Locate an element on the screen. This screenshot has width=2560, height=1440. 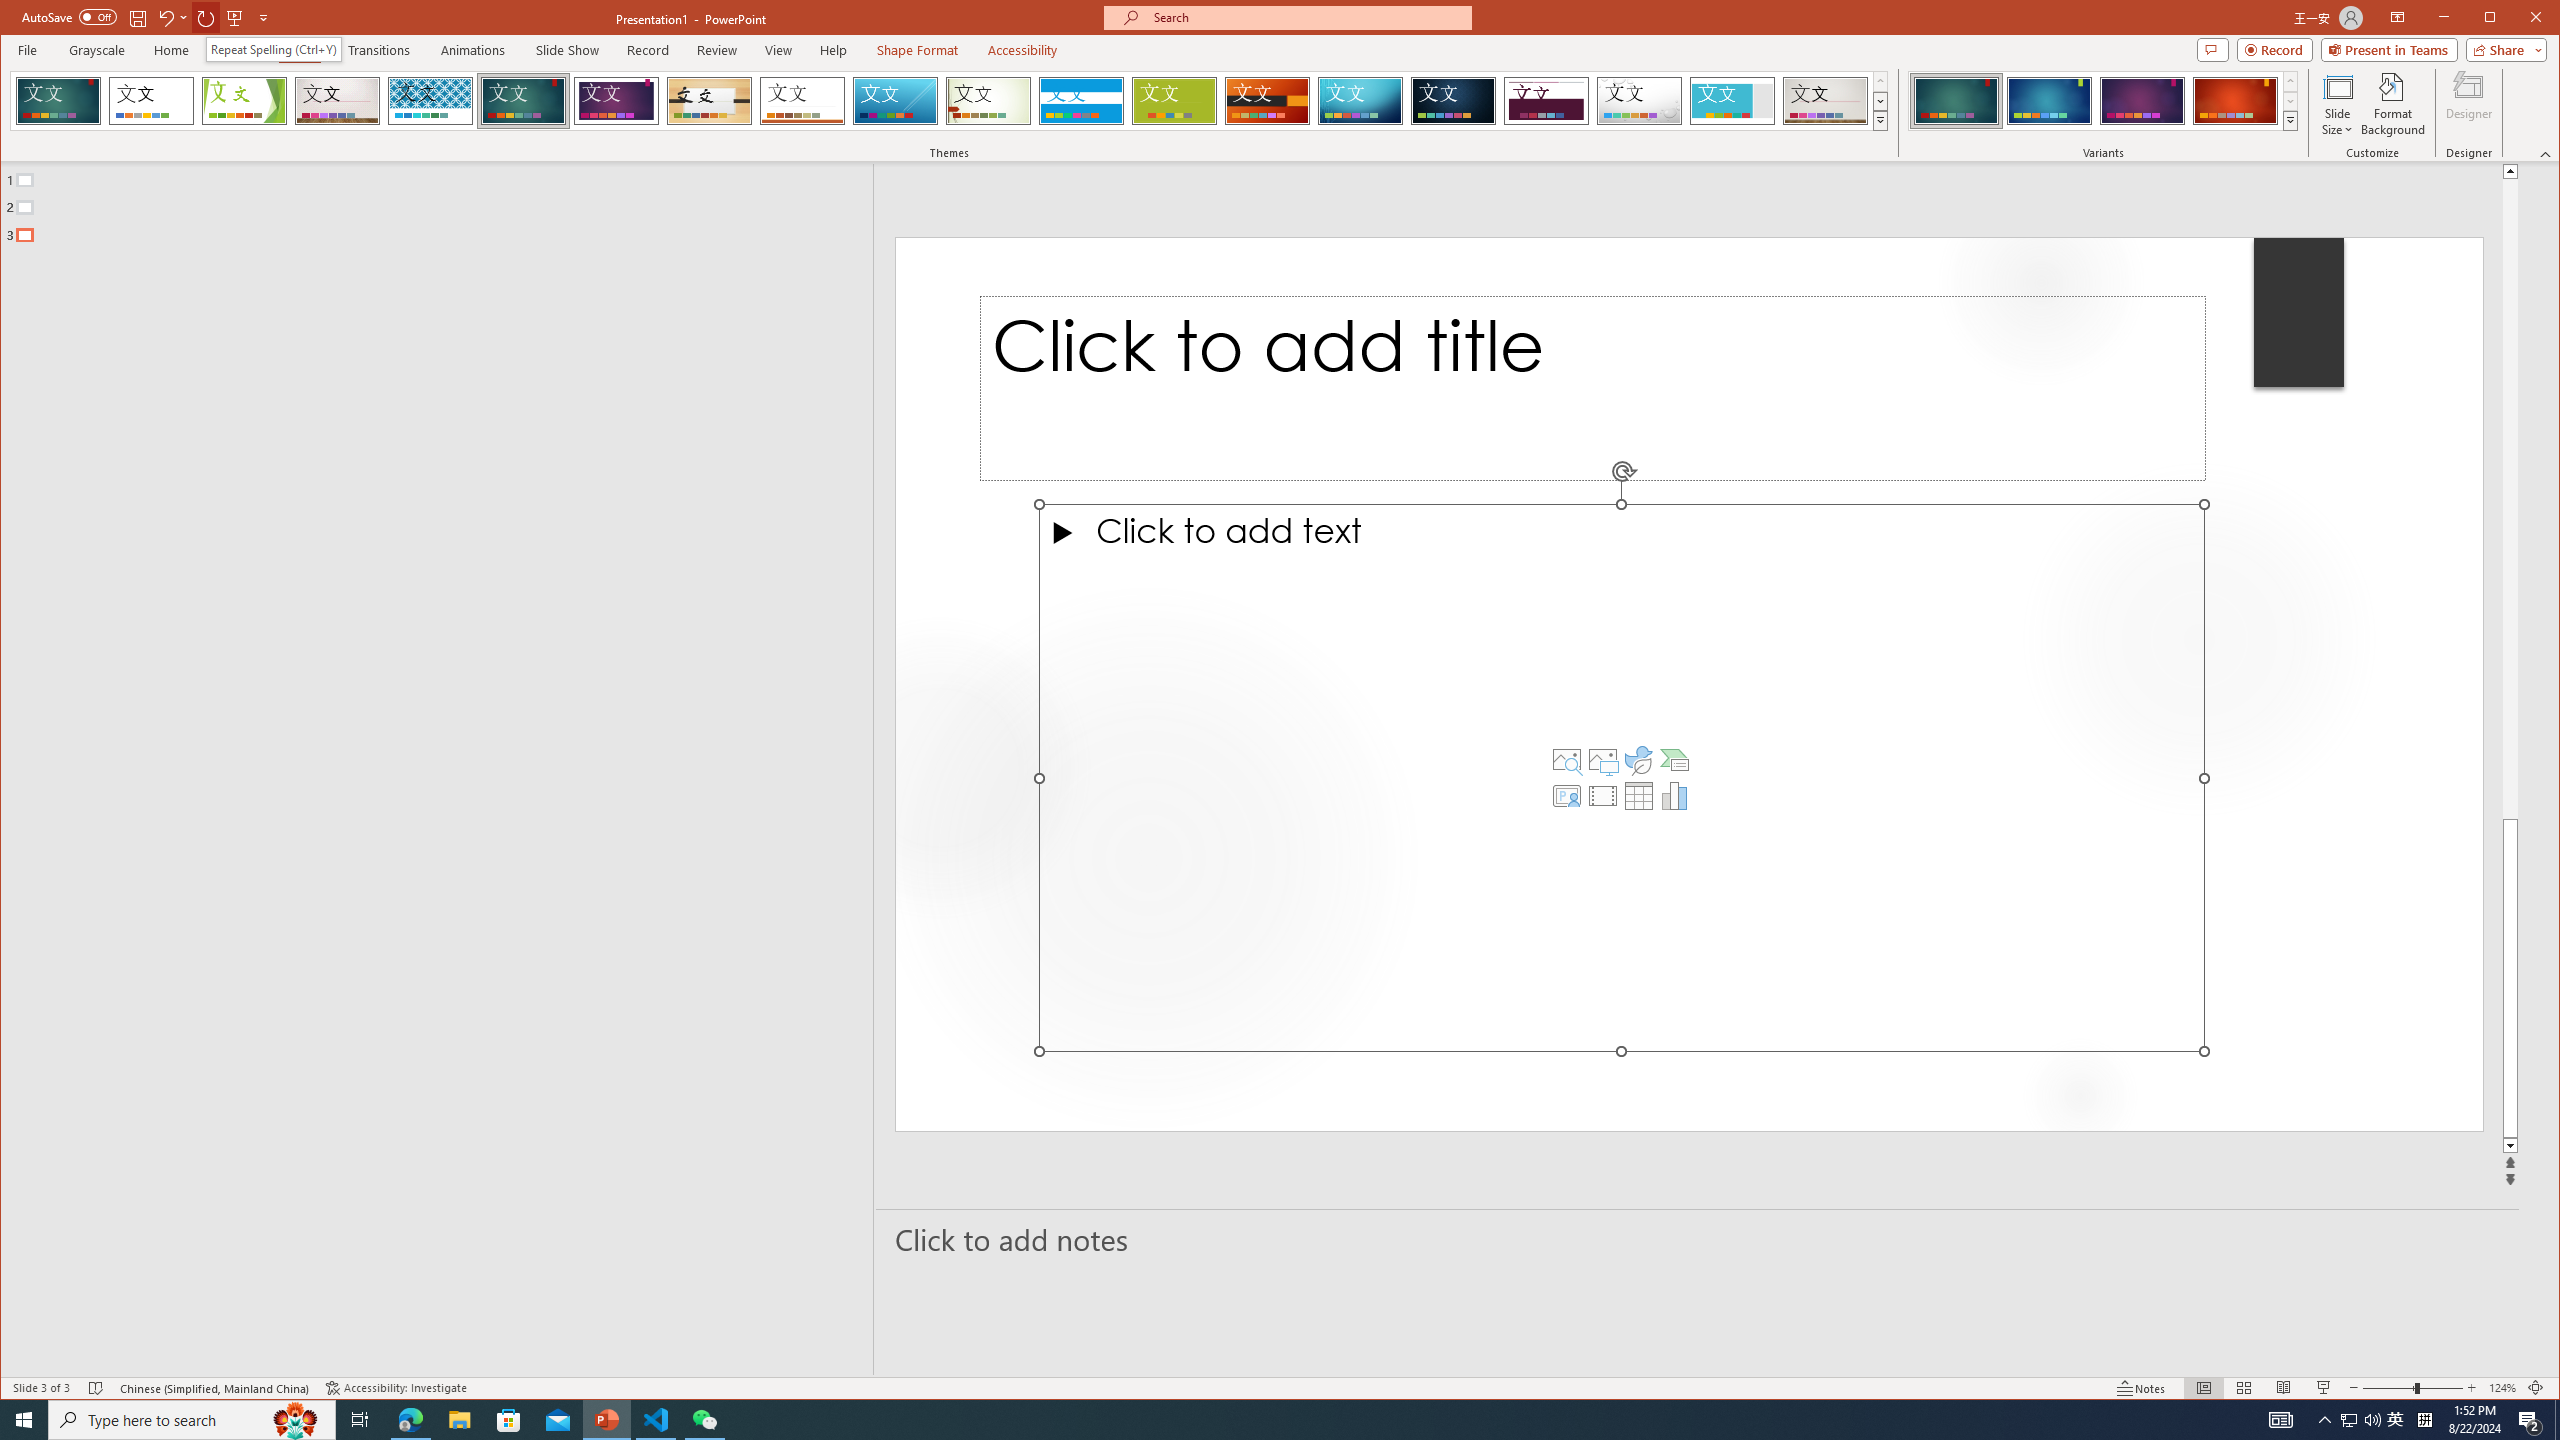
AutomationID: SlideThemesGallery is located at coordinates (950, 100).